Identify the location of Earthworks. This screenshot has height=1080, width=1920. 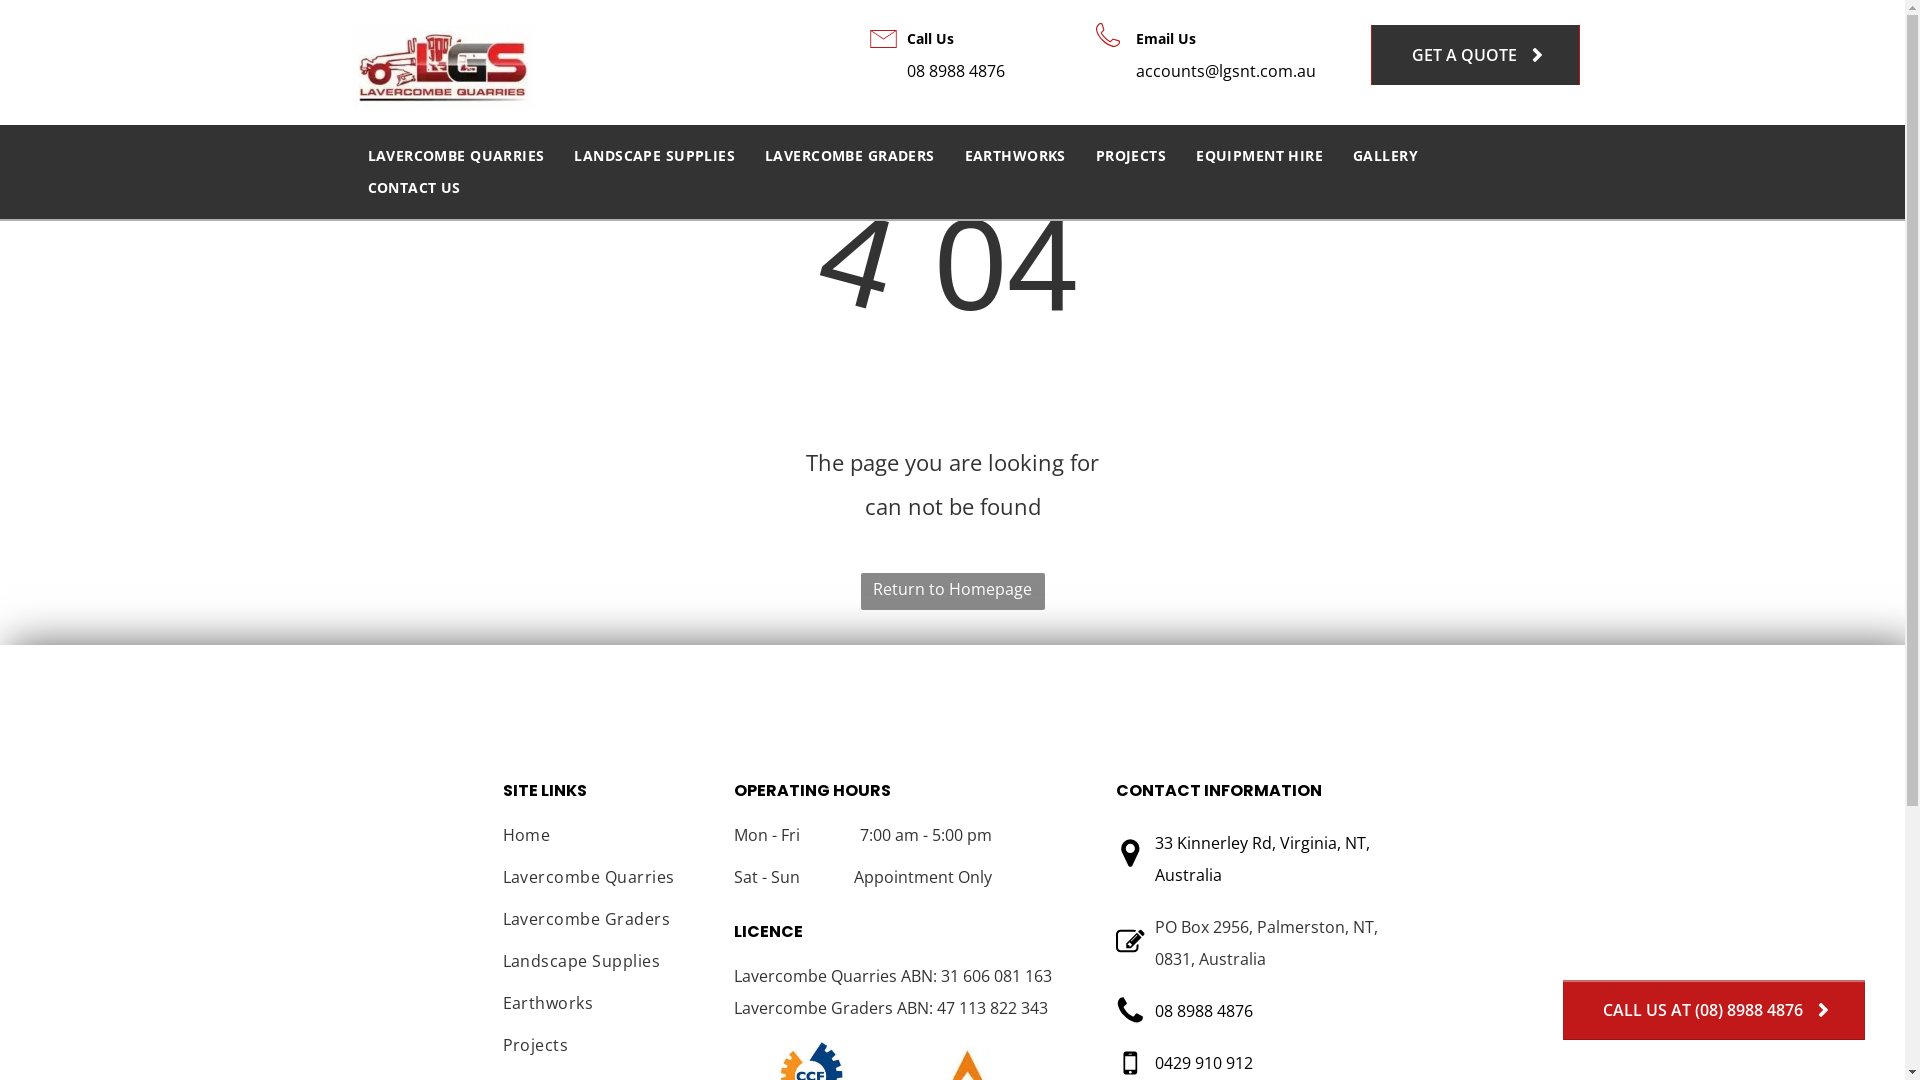
(608, 1008).